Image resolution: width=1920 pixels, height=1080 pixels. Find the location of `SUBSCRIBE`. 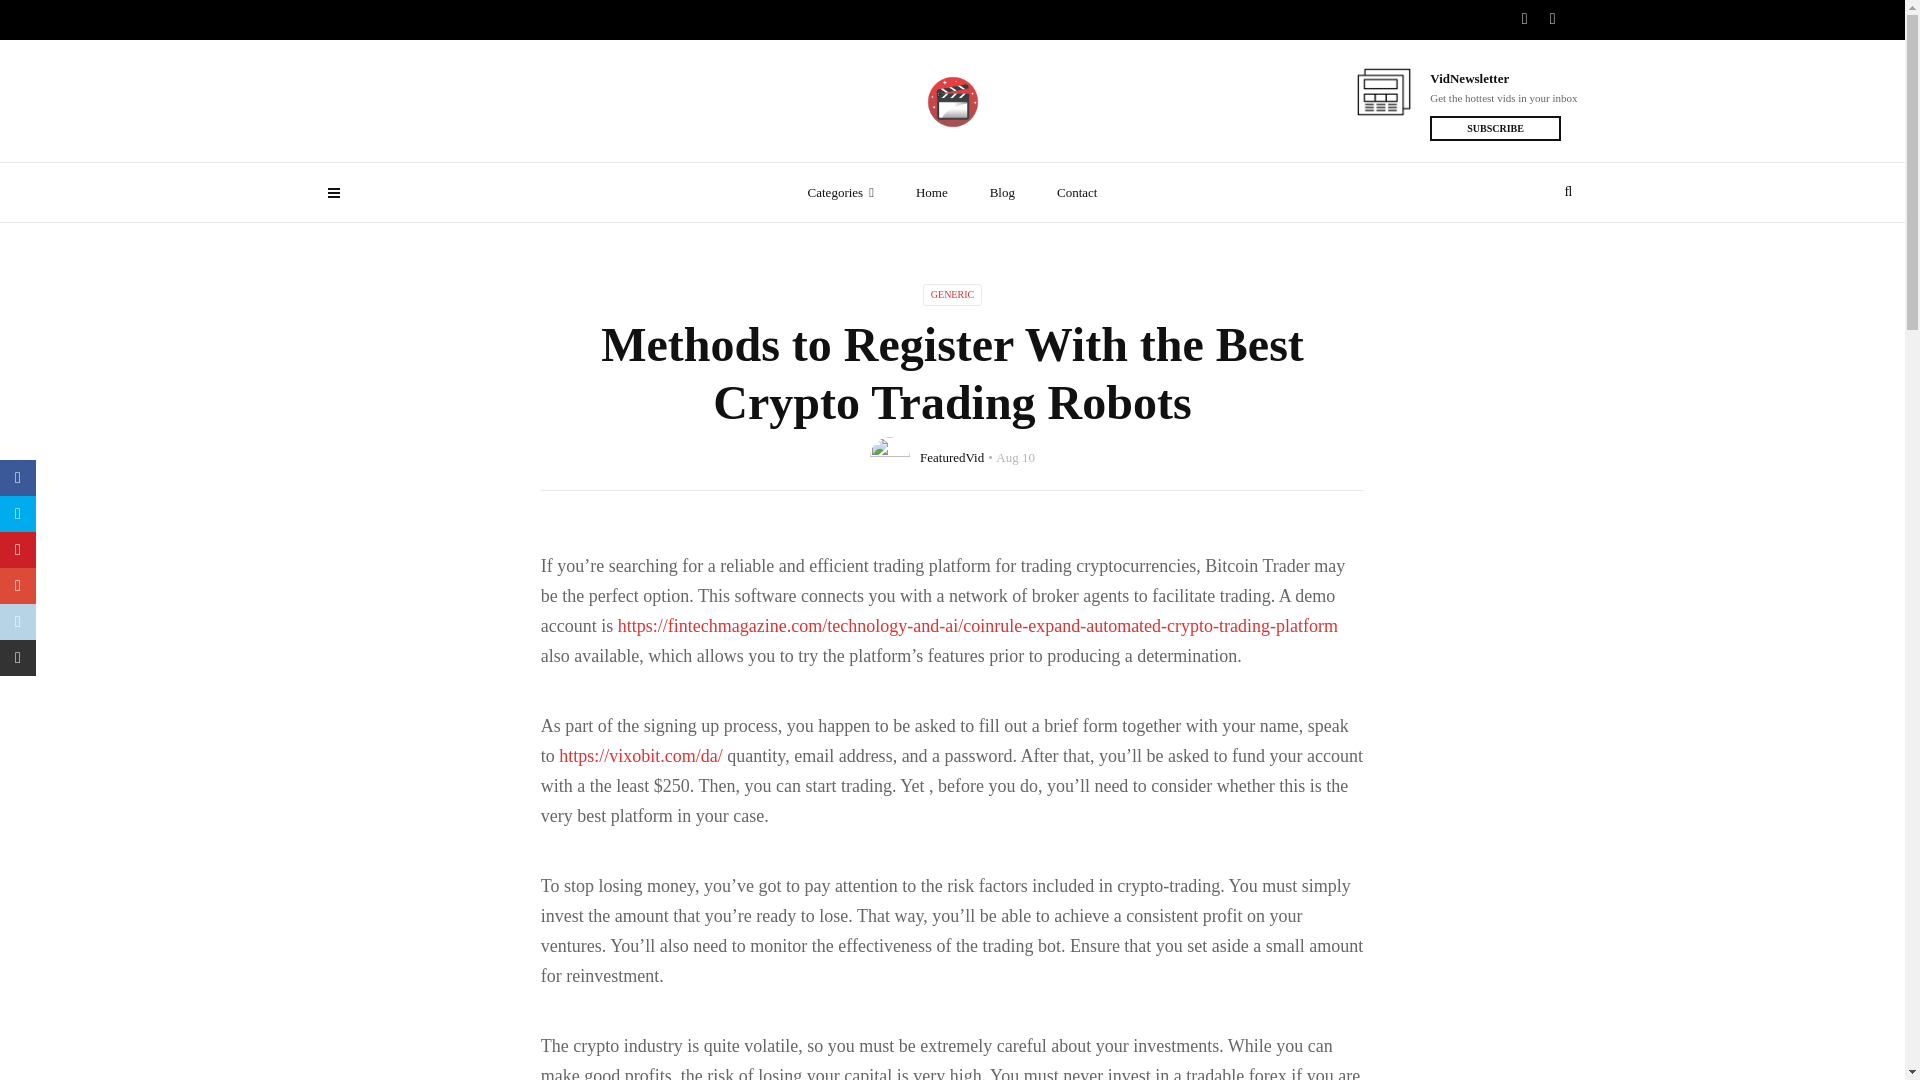

SUBSCRIBE is located at coordinates (1495, 128).